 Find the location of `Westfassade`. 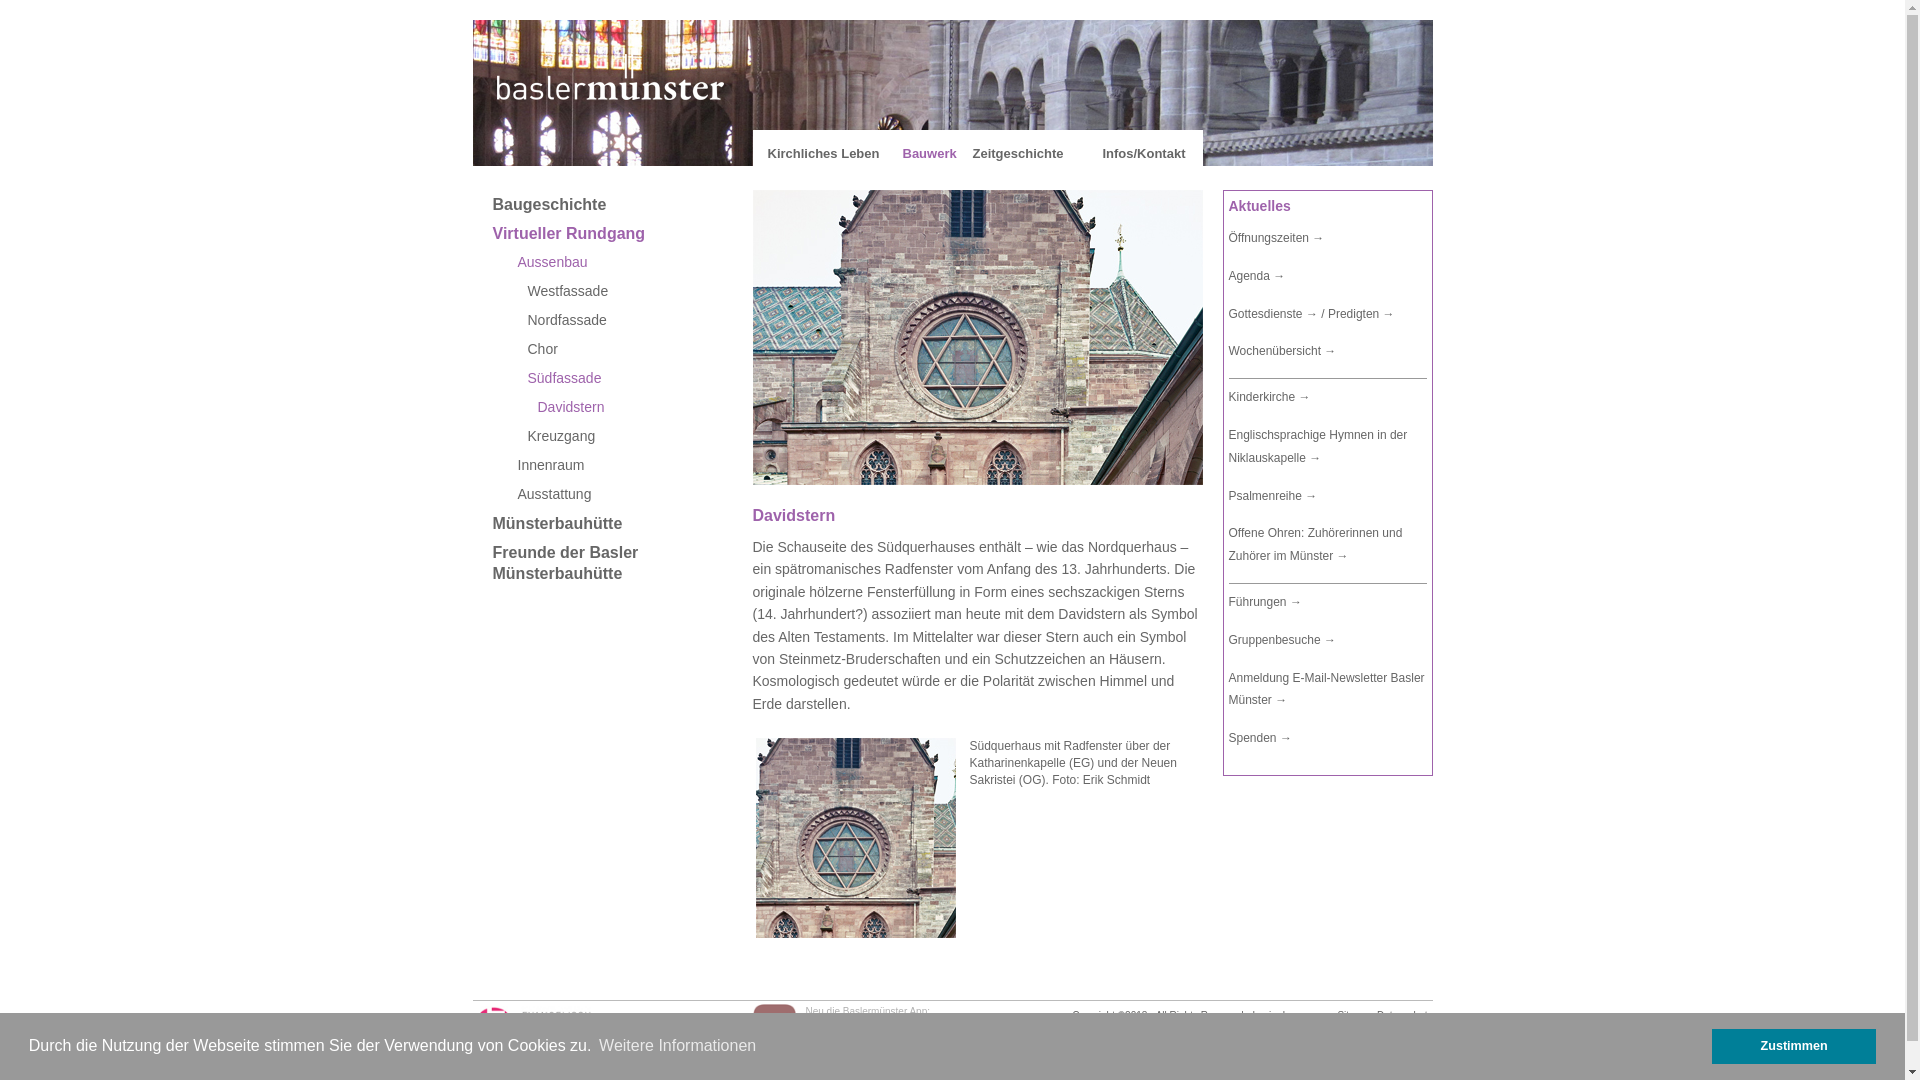

Westfassade is located at coordinates (626, 292).